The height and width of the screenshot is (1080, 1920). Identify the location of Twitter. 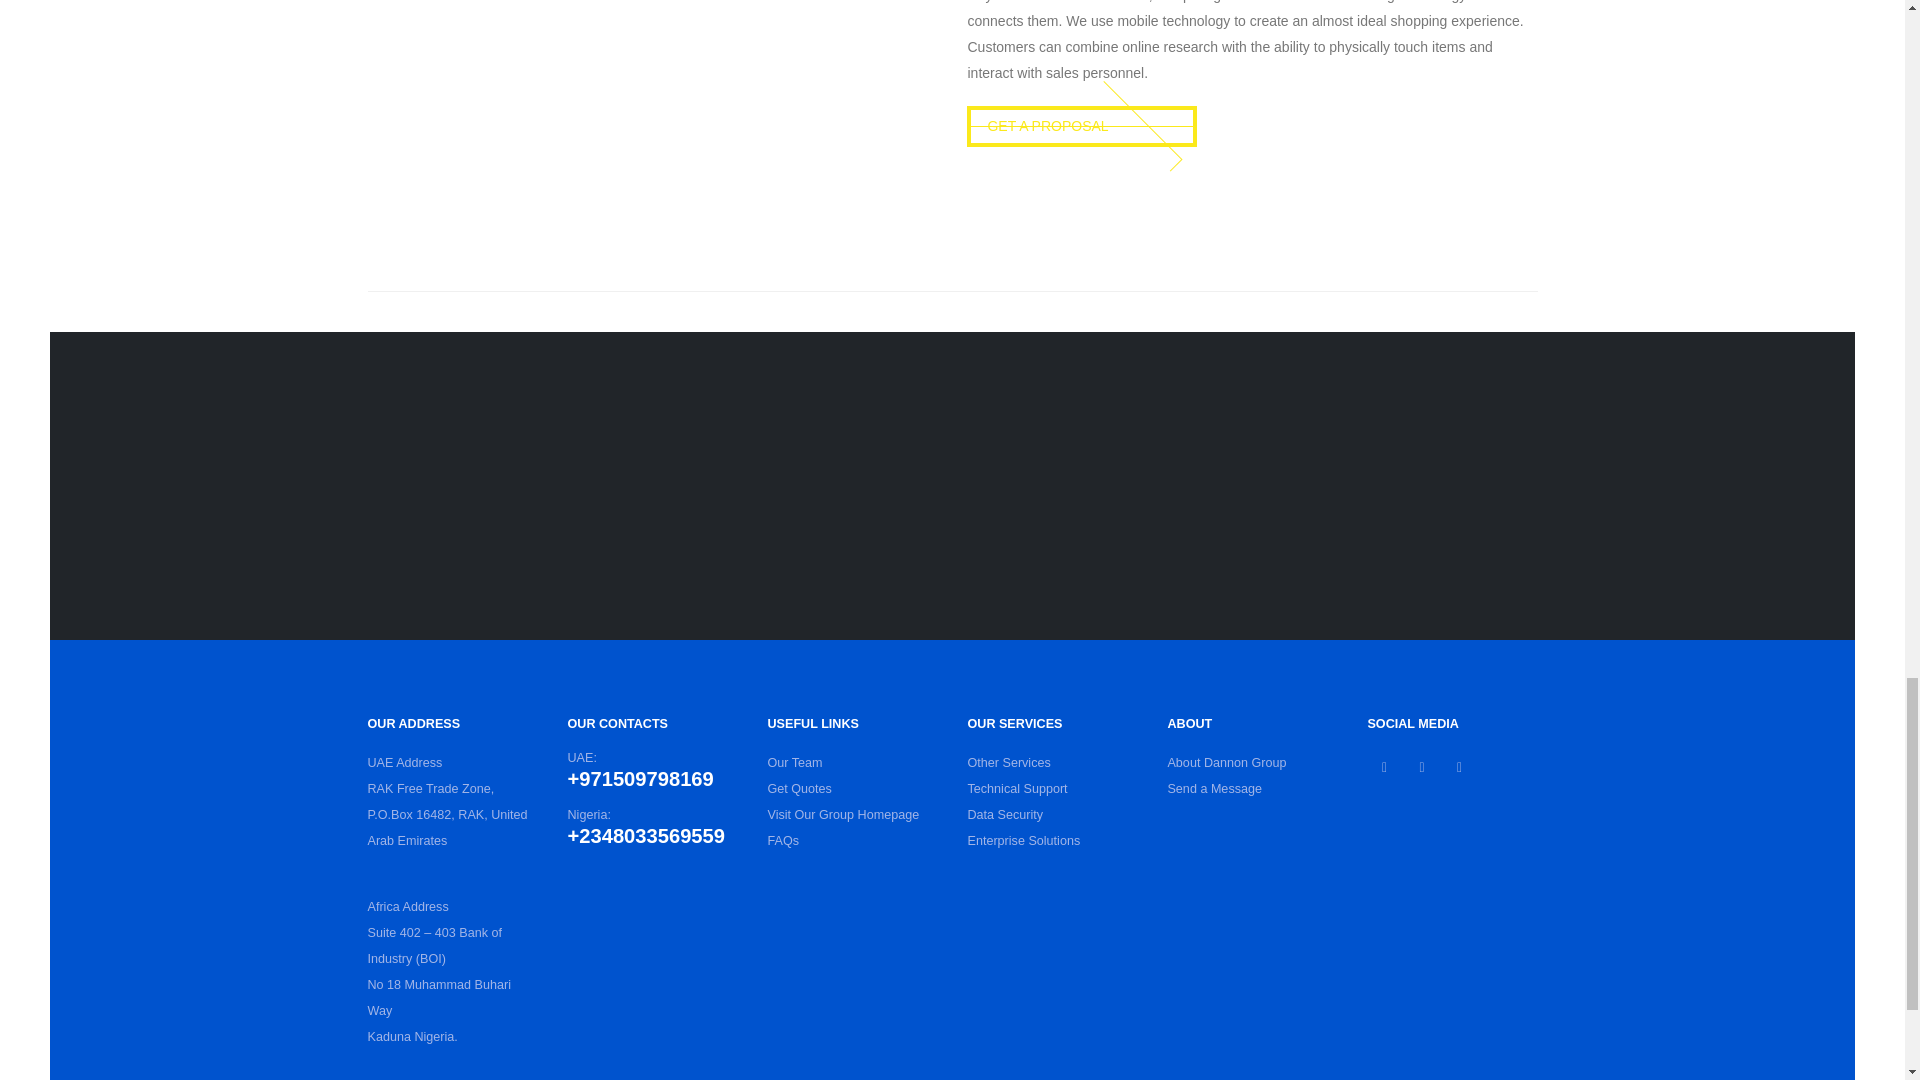
(1422, 766).